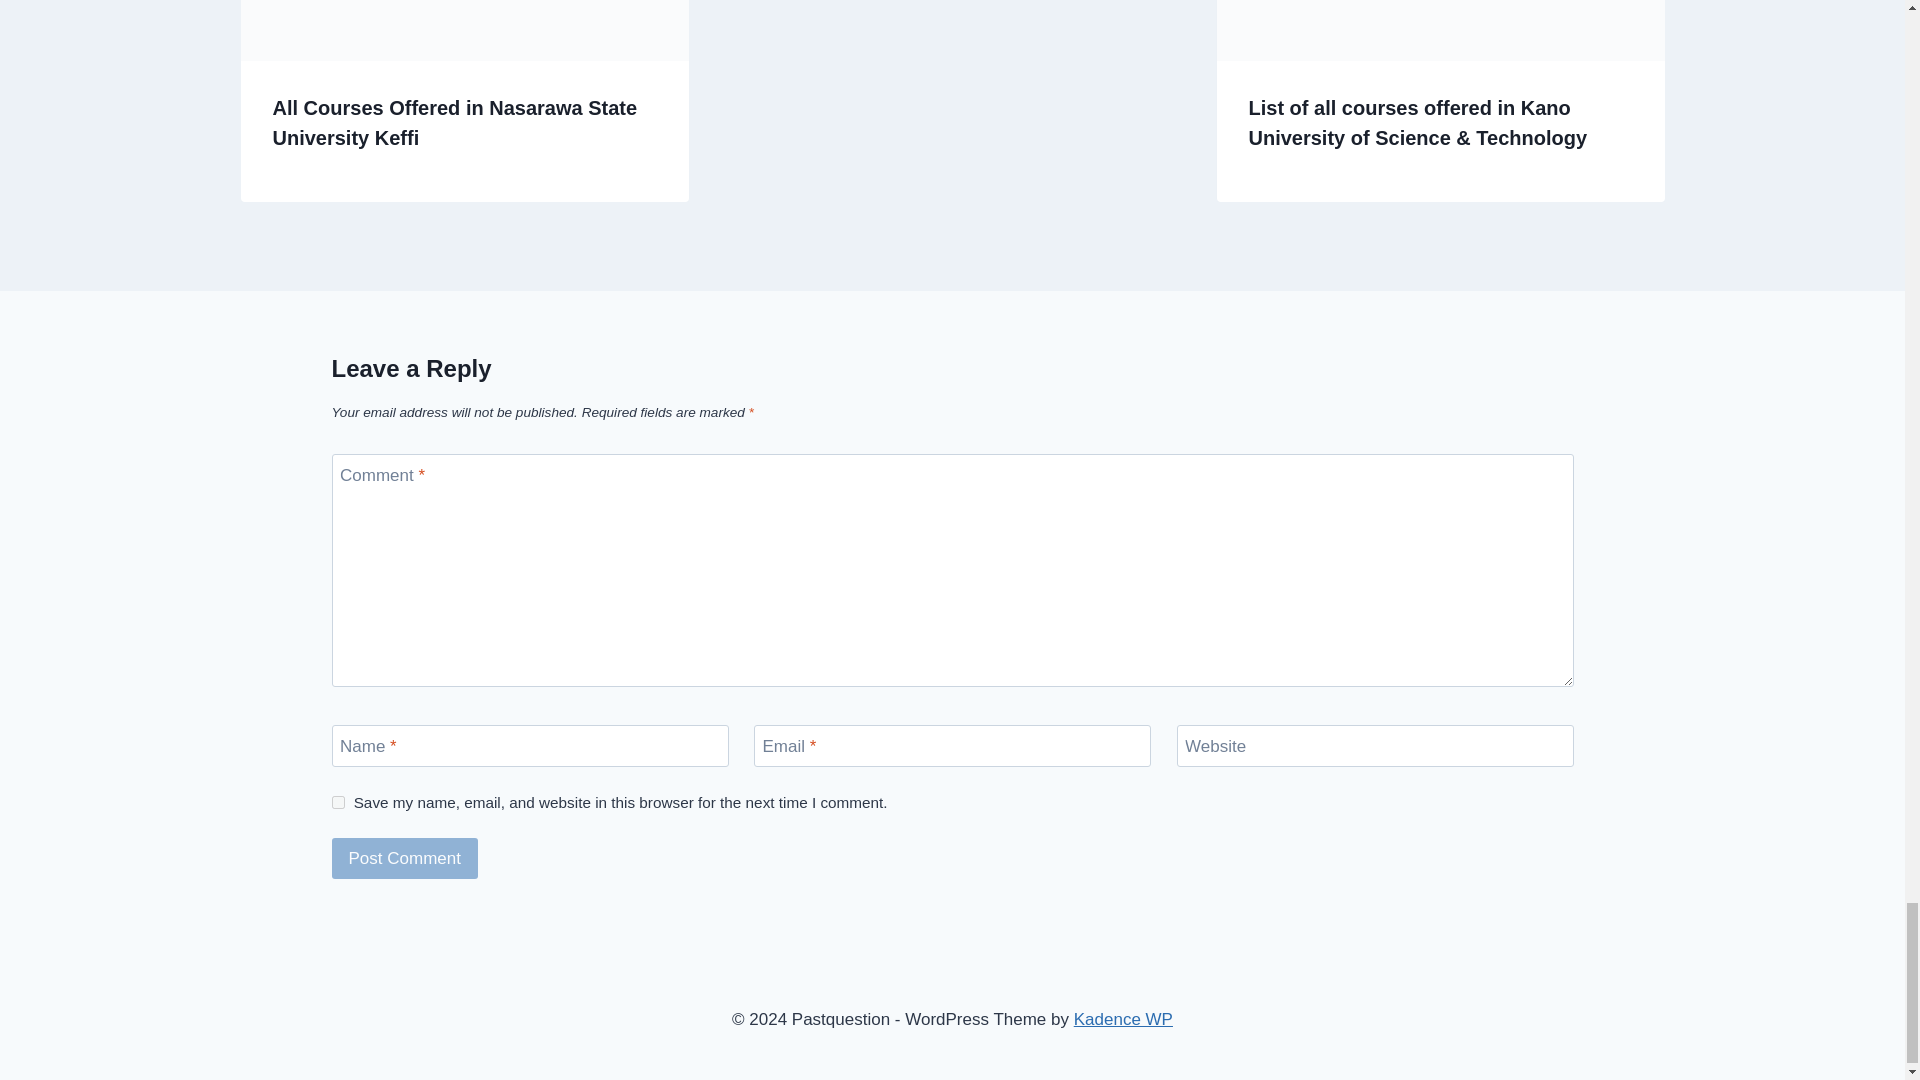  What do you see at coordinates (464, 30) in the screenshot?
I see `All Courses Offered in Nasarawa State University Keffi 6` at bounding box center [464, 30].